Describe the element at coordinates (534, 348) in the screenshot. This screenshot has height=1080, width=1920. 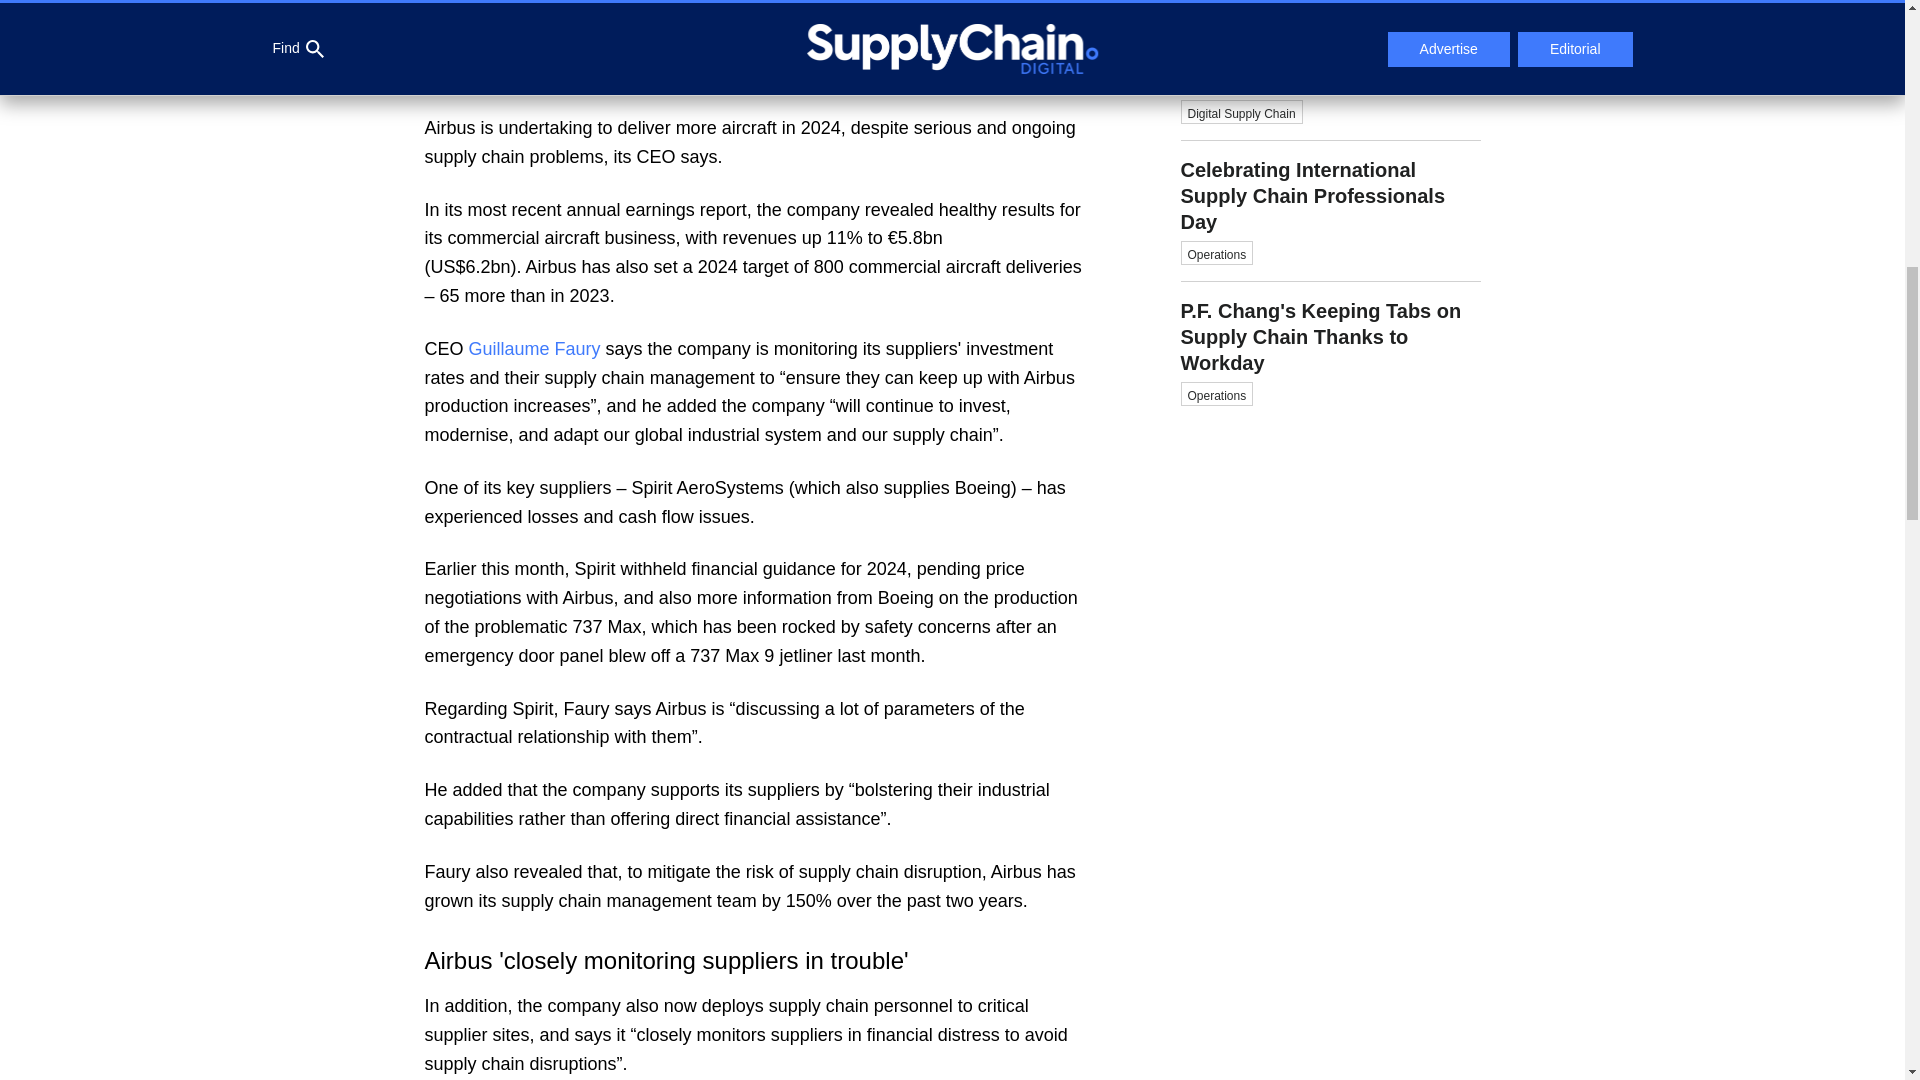
I see `Guillaume Faury` at that location.